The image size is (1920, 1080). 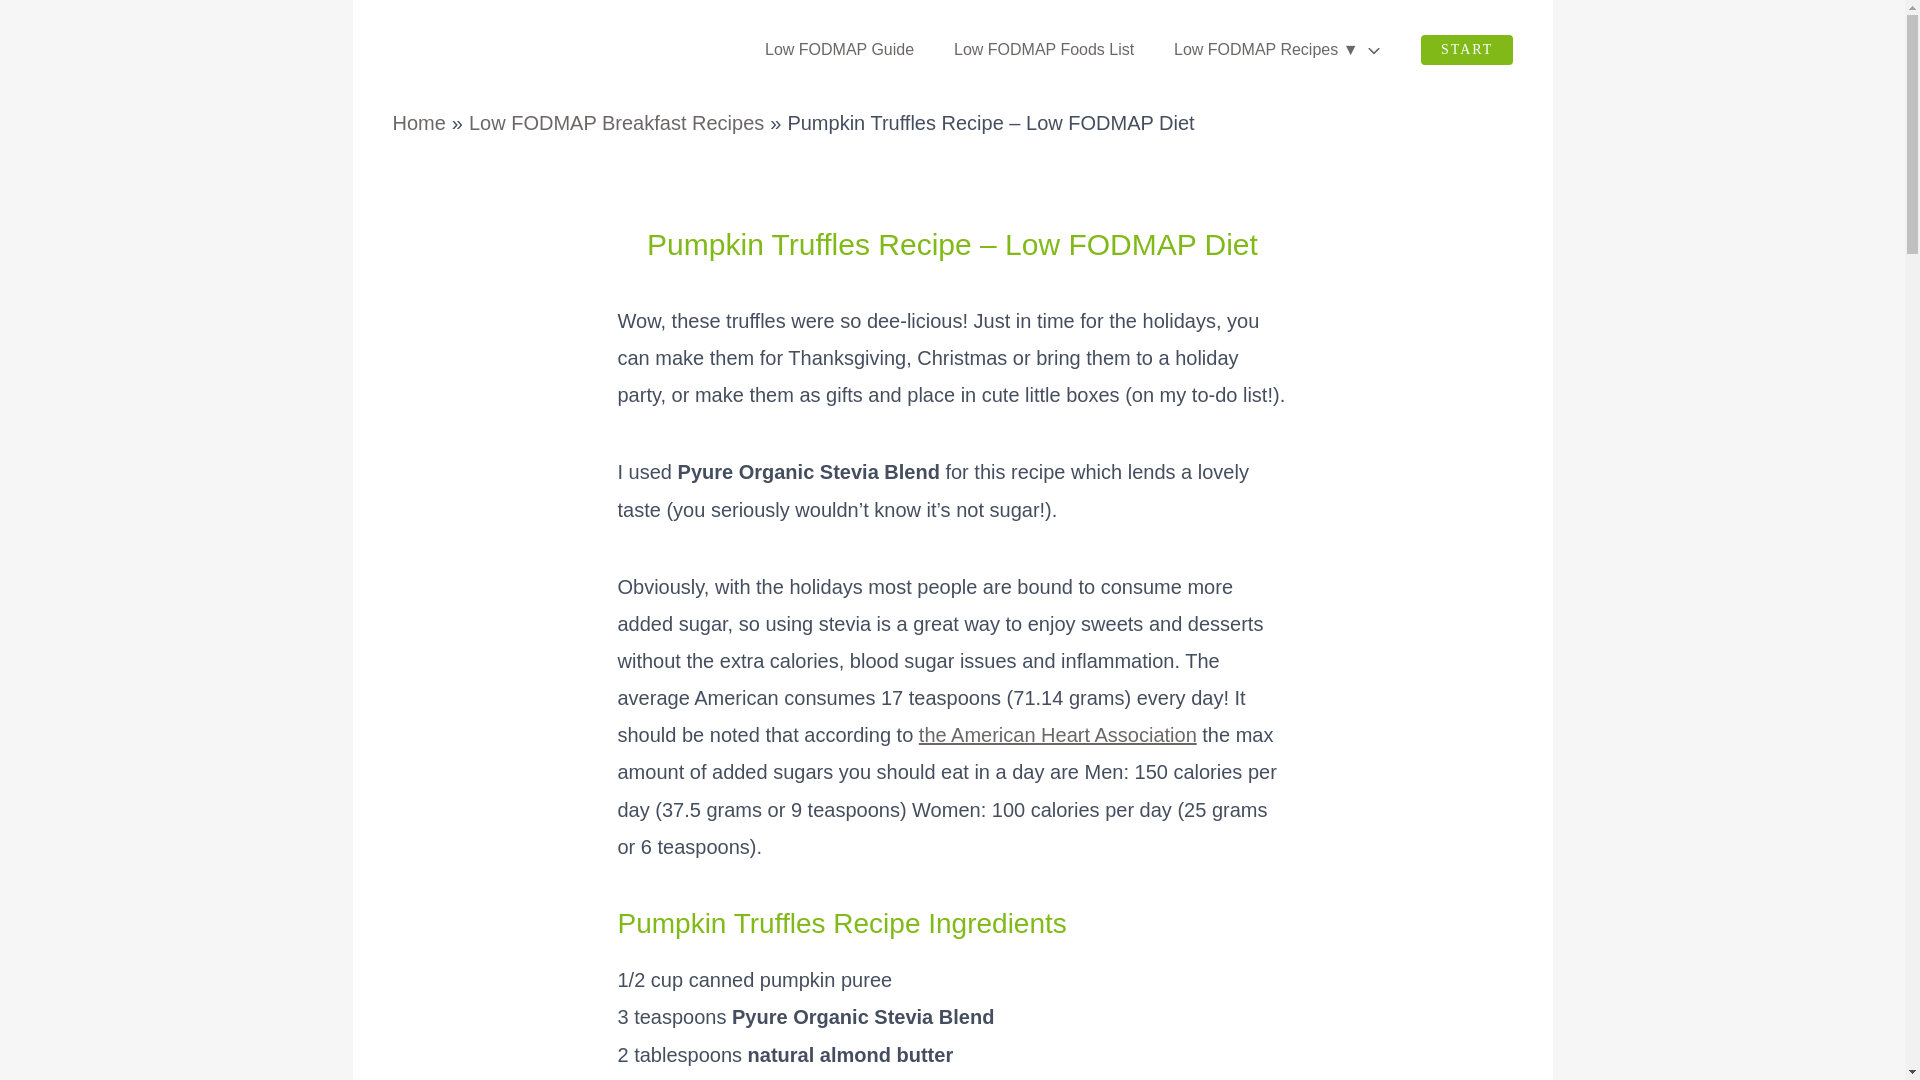 What do you see at coordinates (616, 122) in the screenshot?
I see `Low FODMAP Breakfast Recipes` at bounding box center [616, 122].